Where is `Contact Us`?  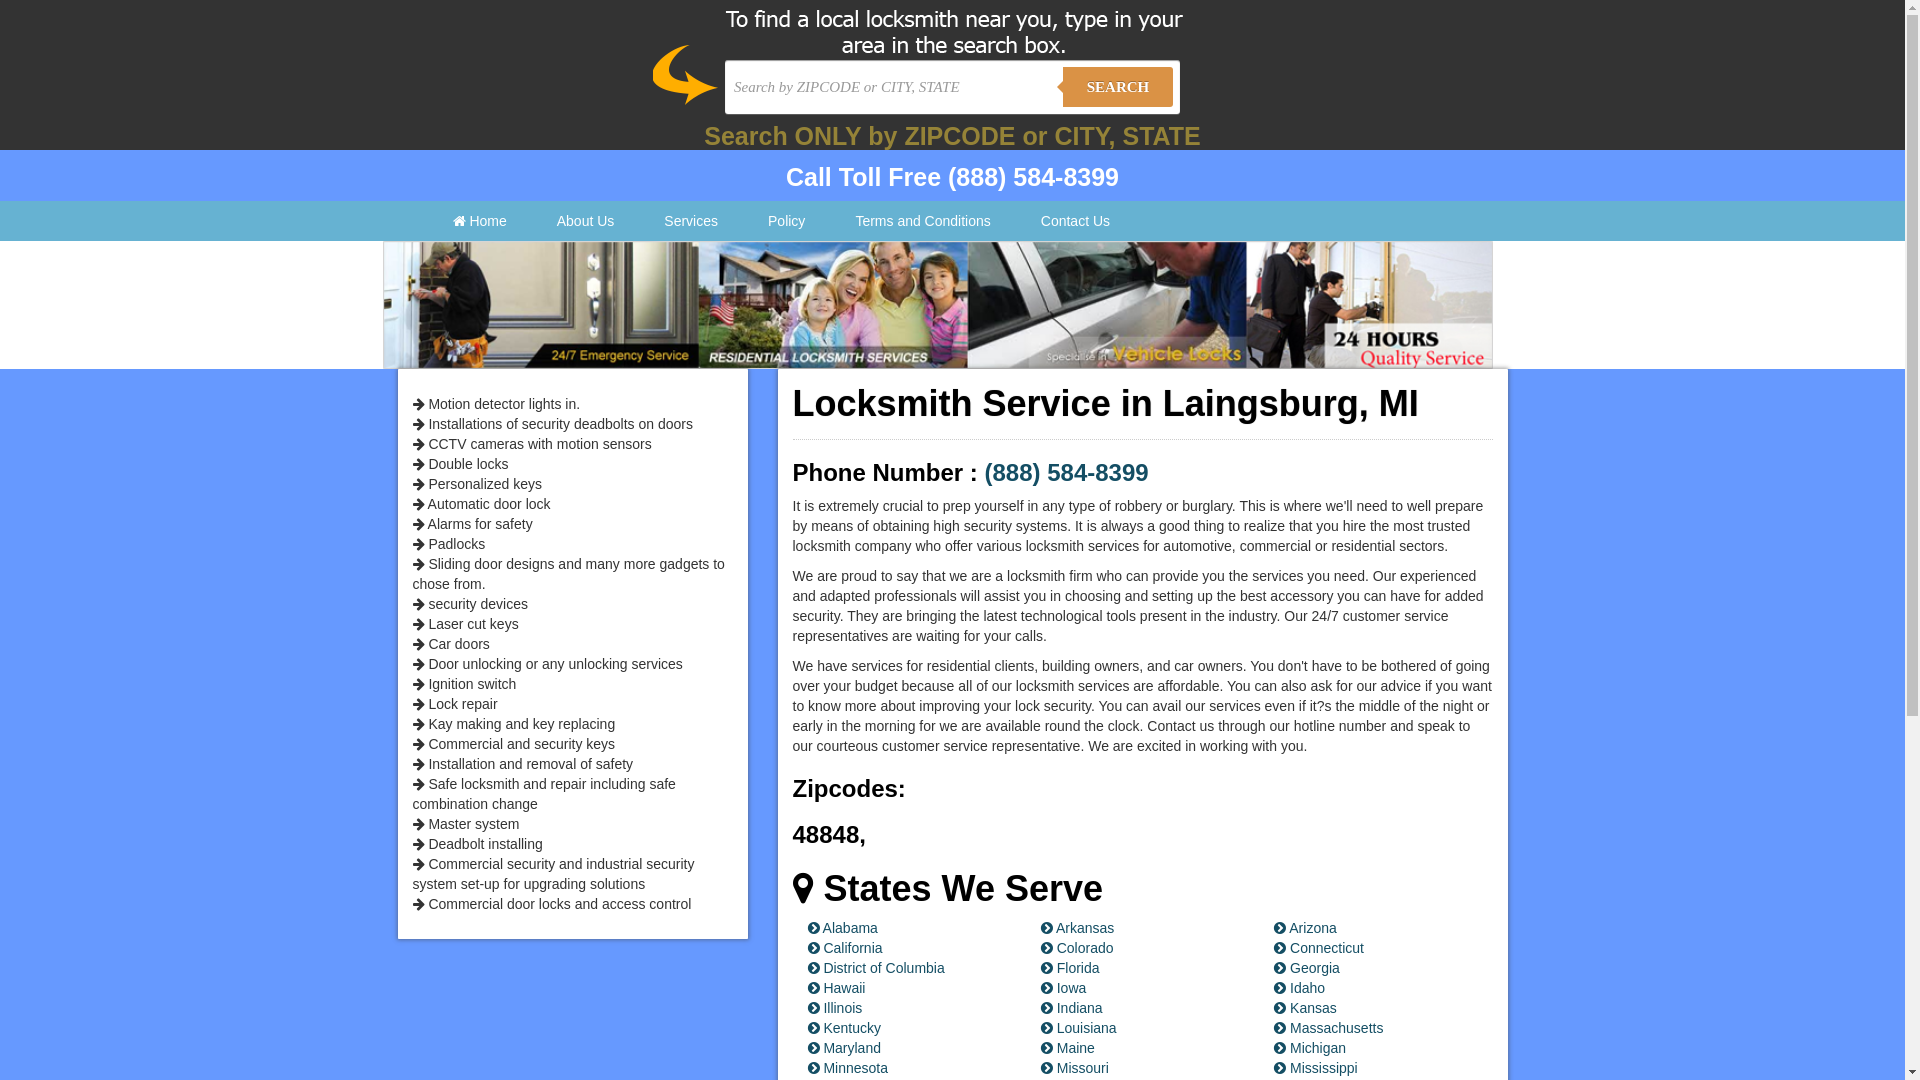 Contact Us is located at coordinates (1076, 221).